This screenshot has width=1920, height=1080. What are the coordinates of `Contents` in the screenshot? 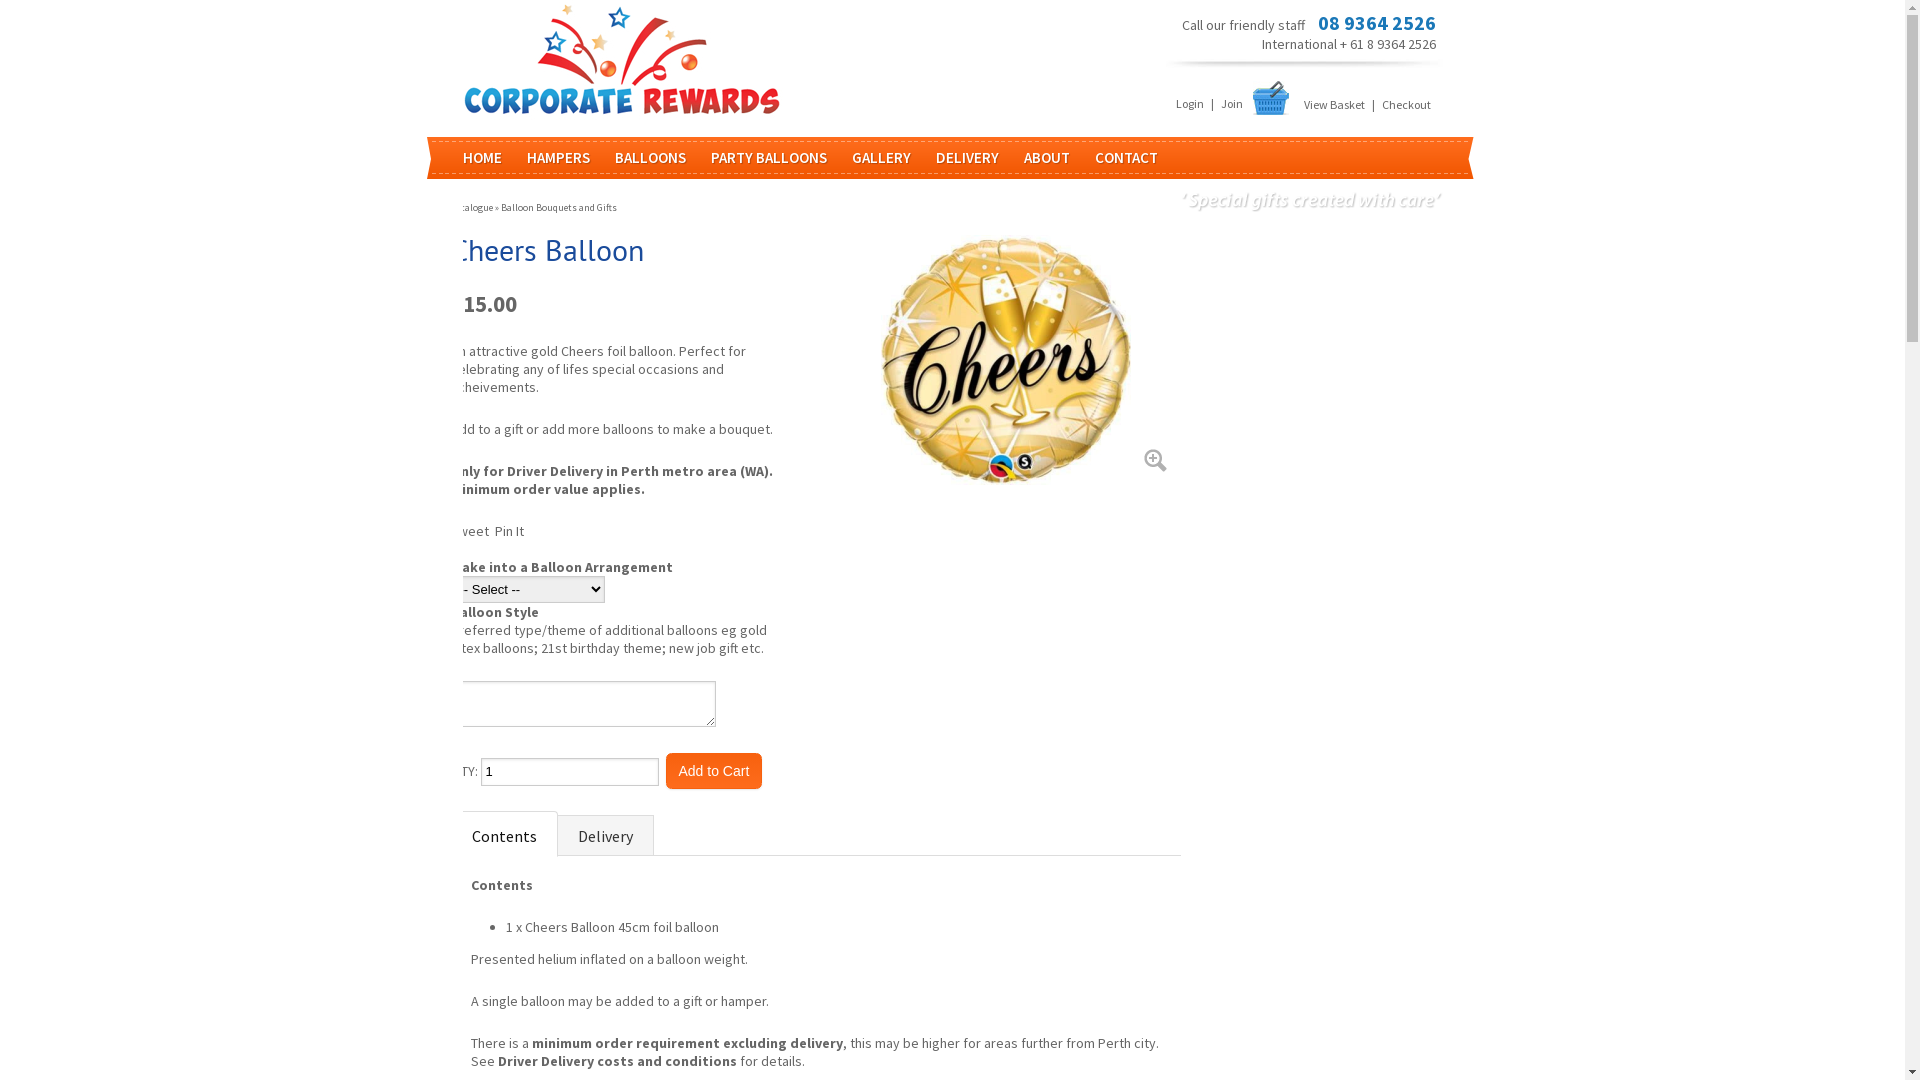 It's located at (504, 834).